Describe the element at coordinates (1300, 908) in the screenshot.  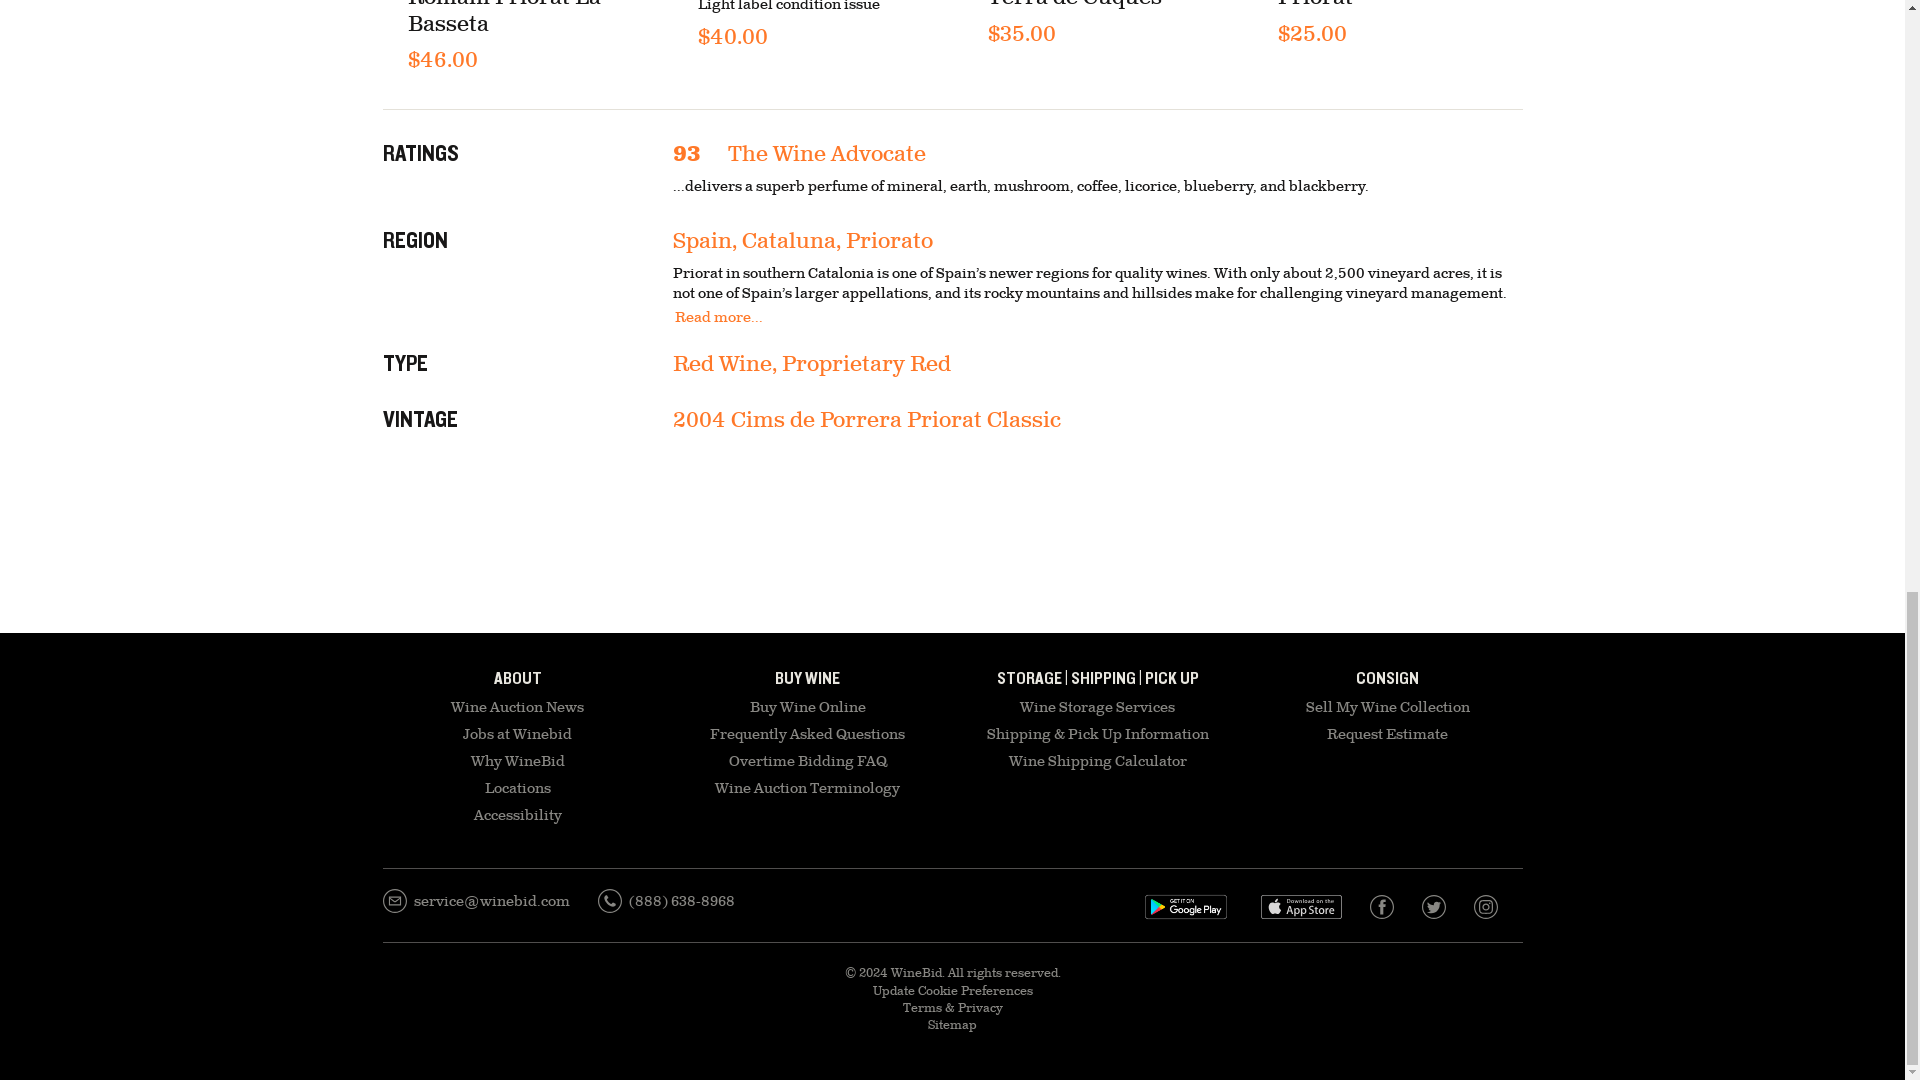
I see `Download on the App Store` at that location.